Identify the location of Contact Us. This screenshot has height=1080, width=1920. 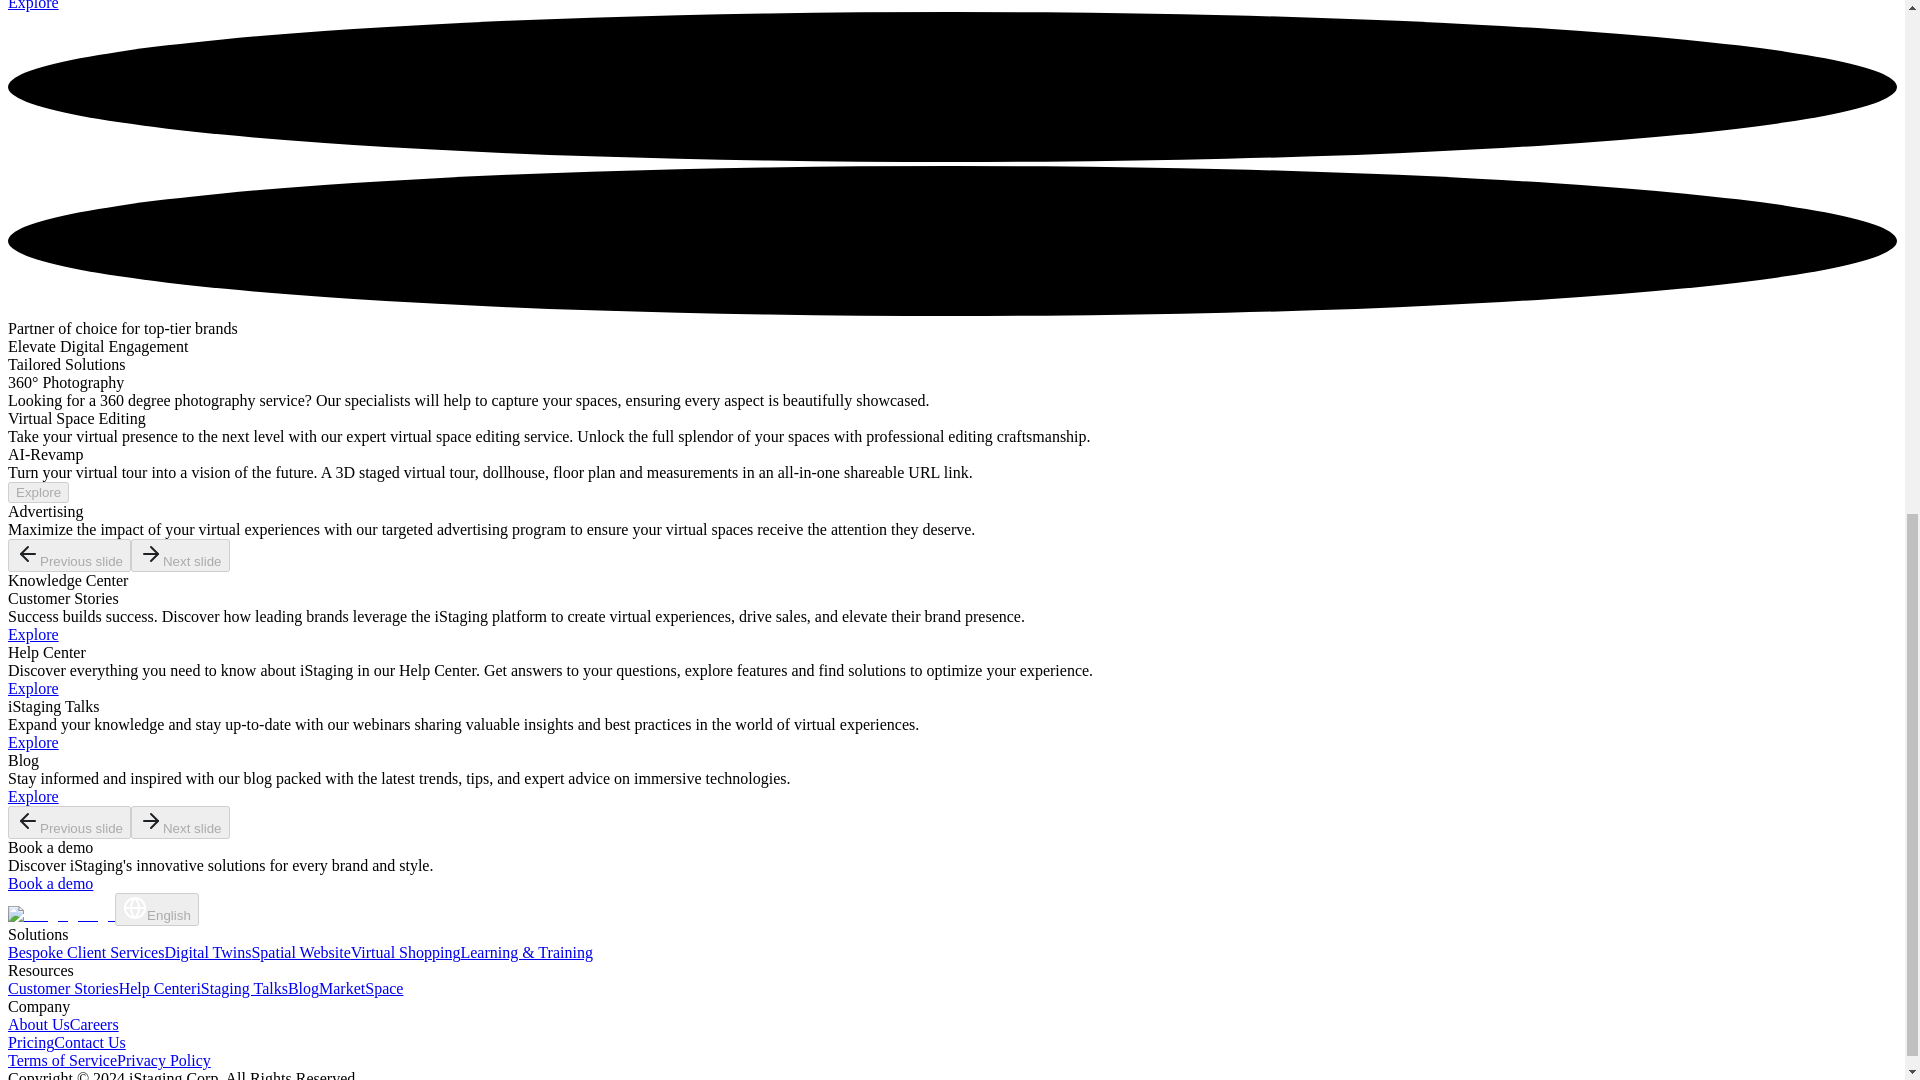
(90, 1042).